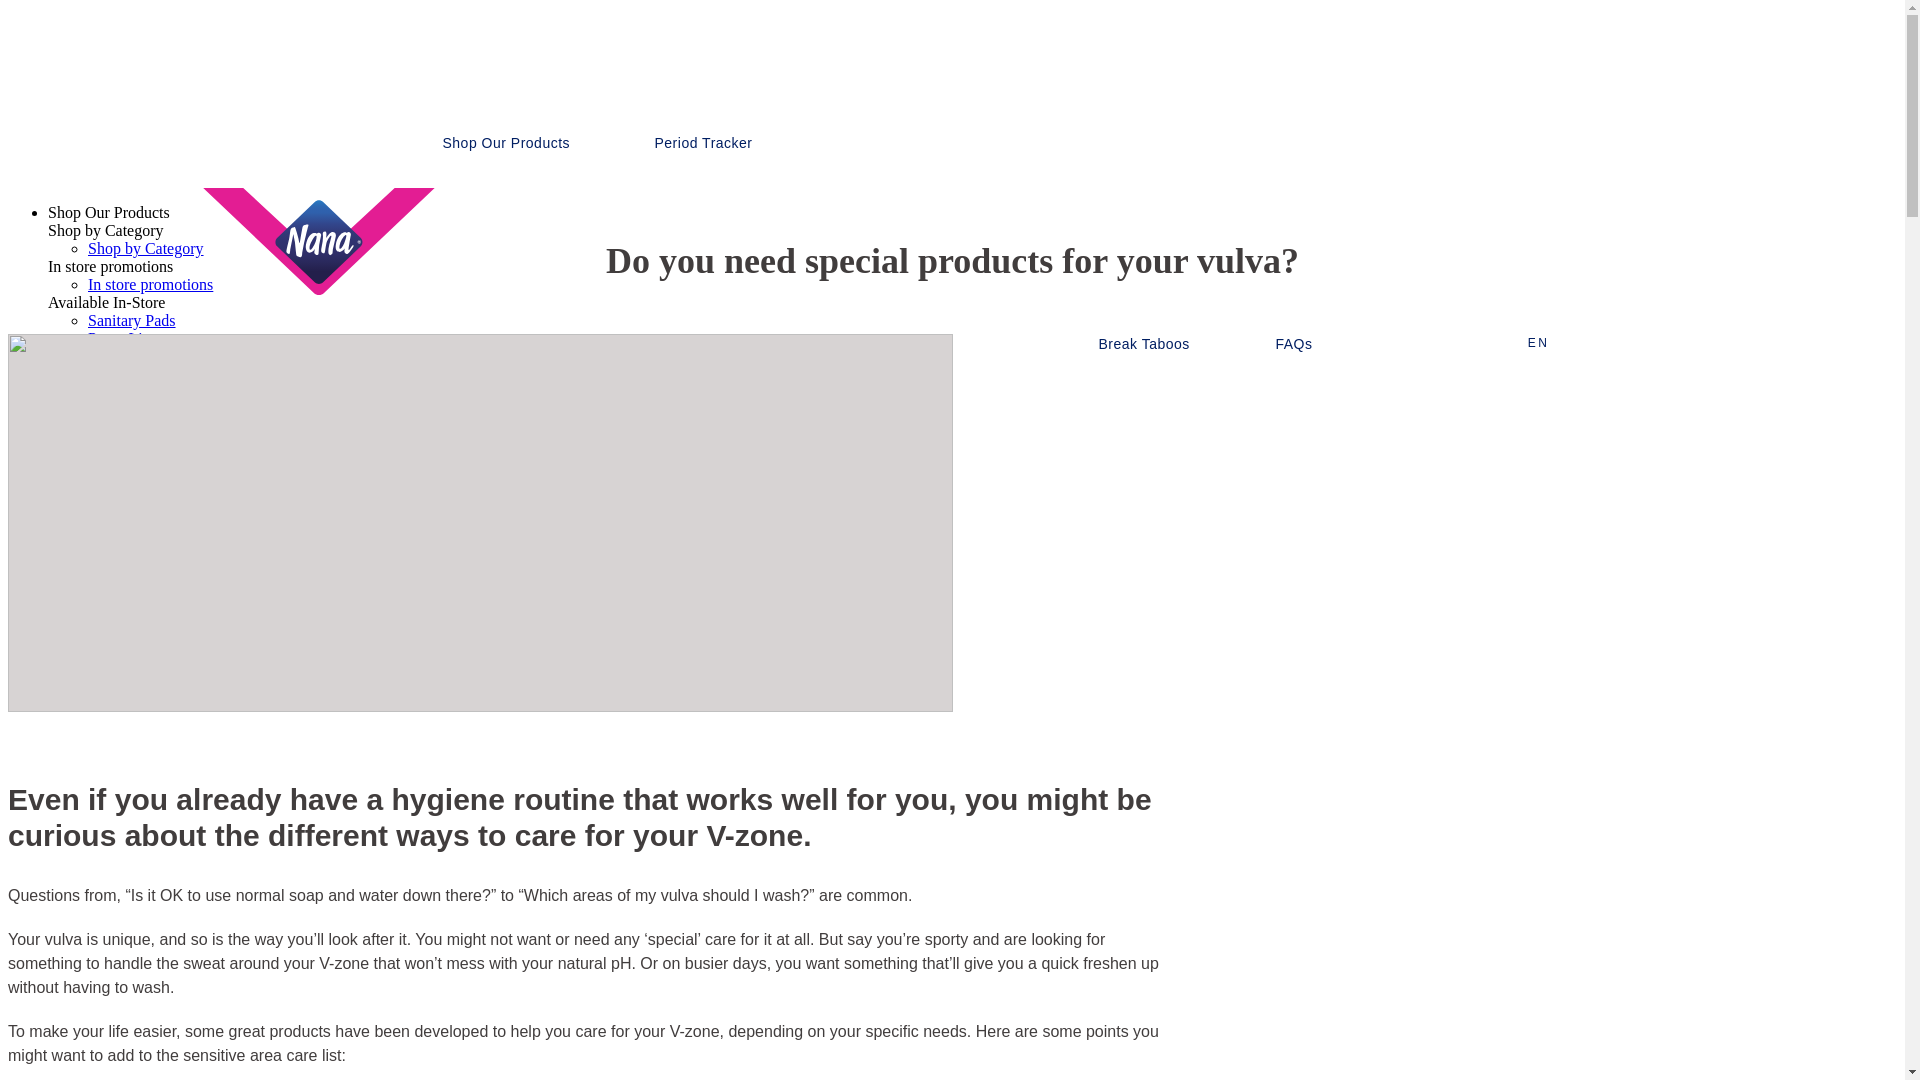  Describe the element at coordinates (703, 142) in the screenshot. I see `Period Tracker` at that location.